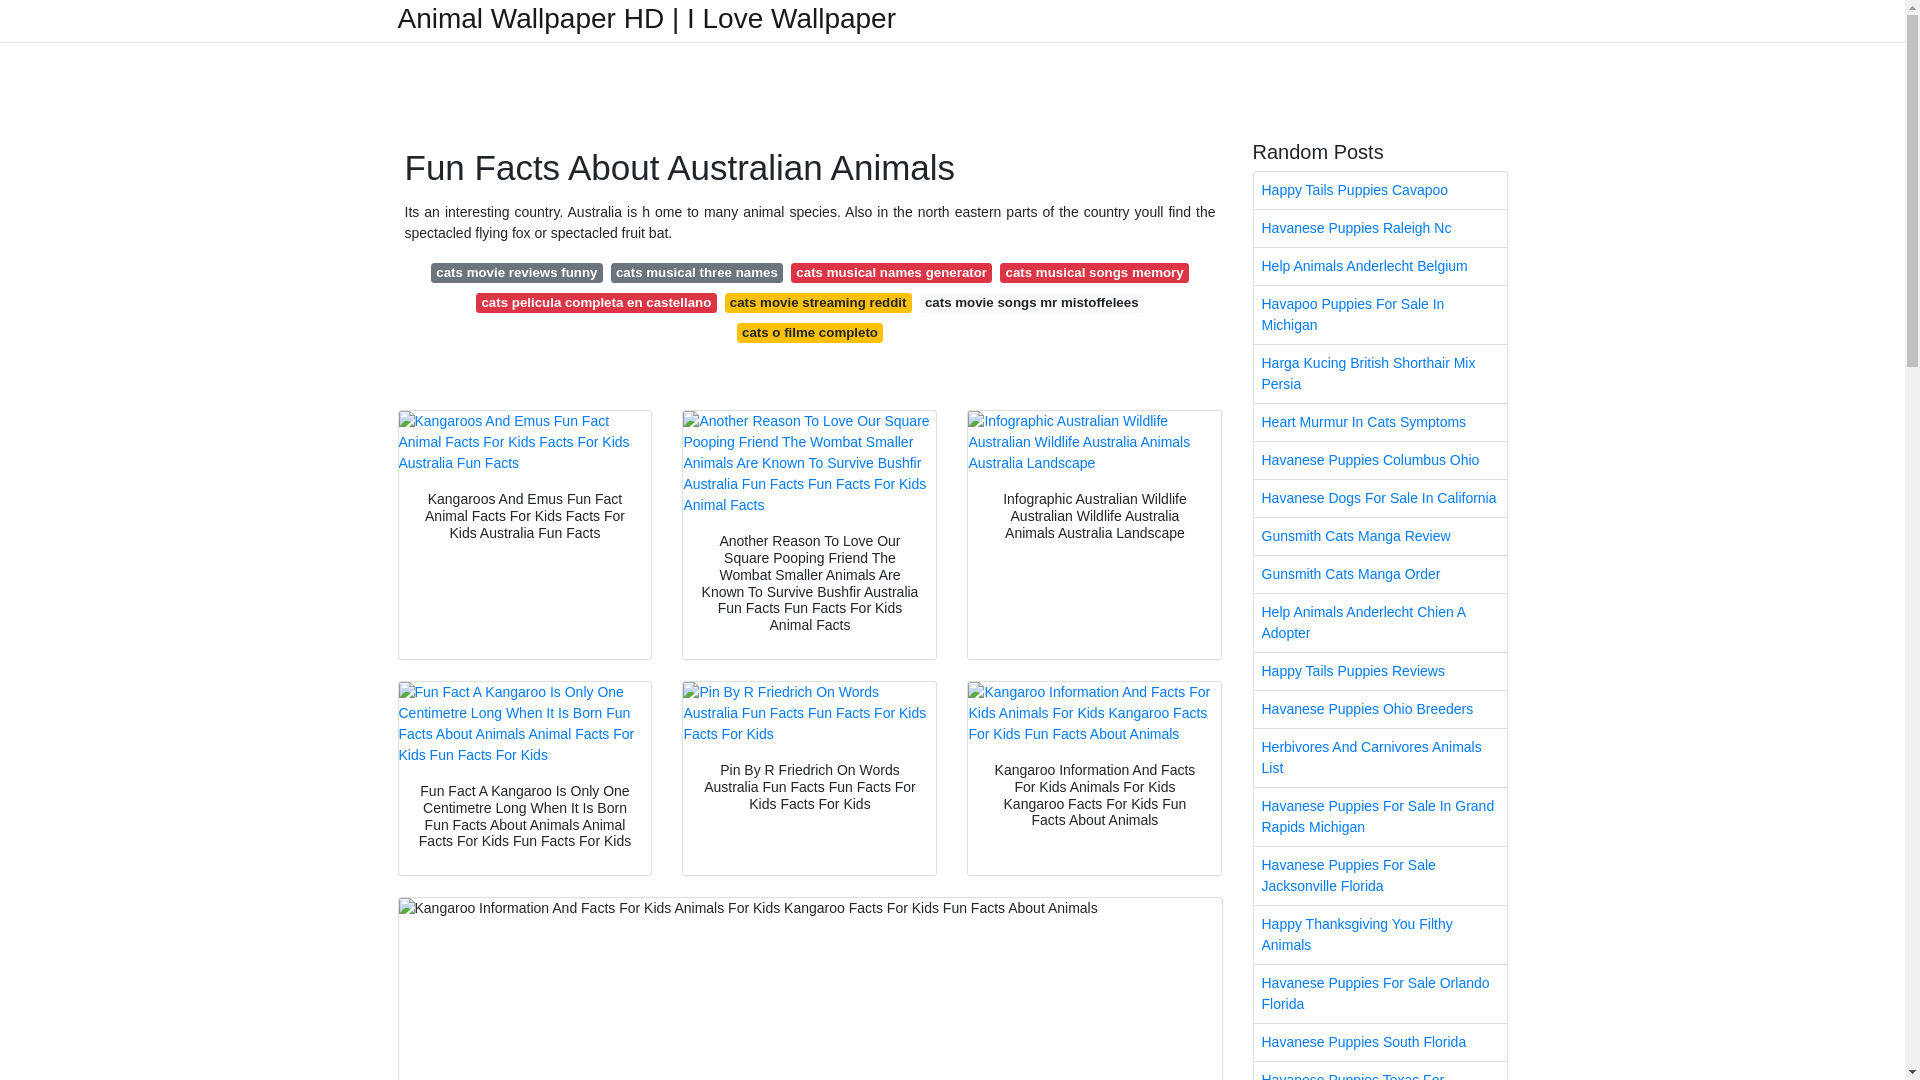  Describe the element at coordinates (810, 332) in the screenshot. I see `cats o filme completo` at that location.